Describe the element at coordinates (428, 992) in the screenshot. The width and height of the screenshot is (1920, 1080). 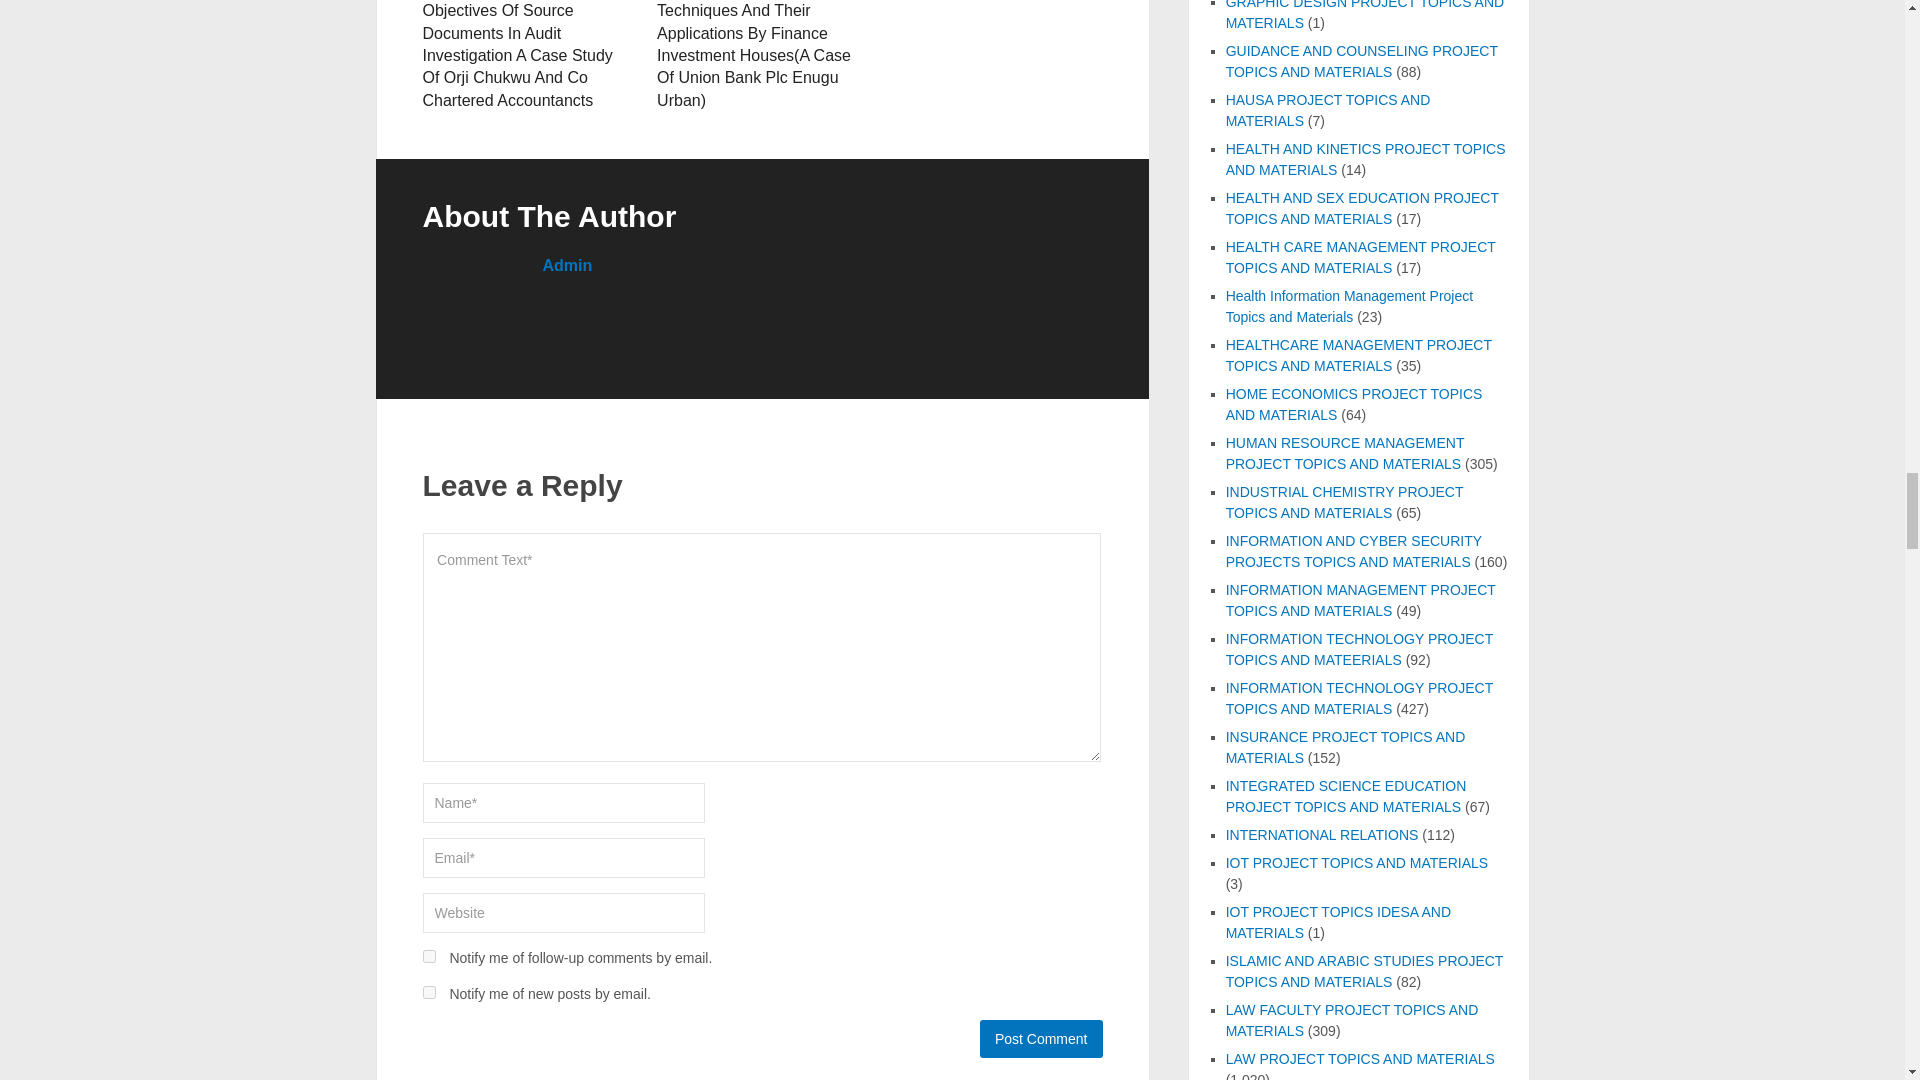
I see `subscribe` at that location.